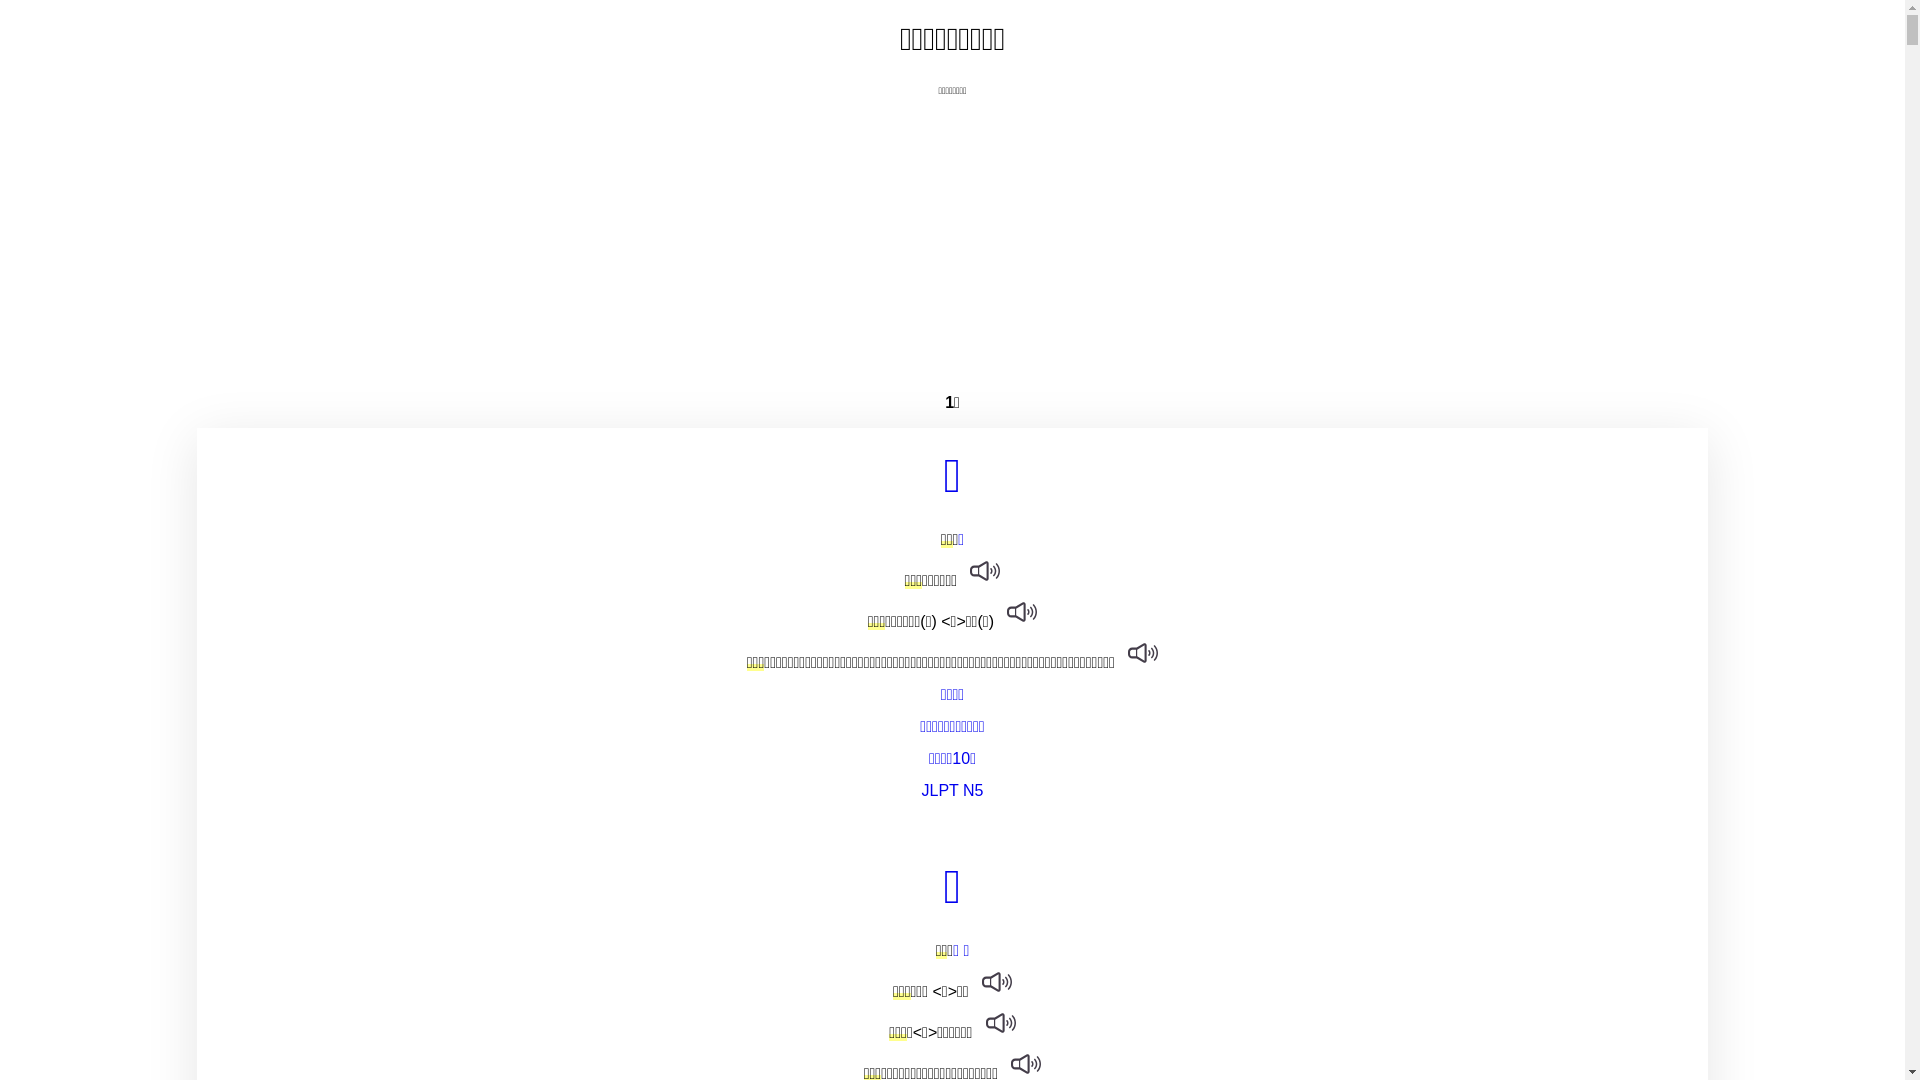  What do you see at coordinates (952, 238) in the screenshot?
I see `Advertisement` at bounding box center [952, 238].